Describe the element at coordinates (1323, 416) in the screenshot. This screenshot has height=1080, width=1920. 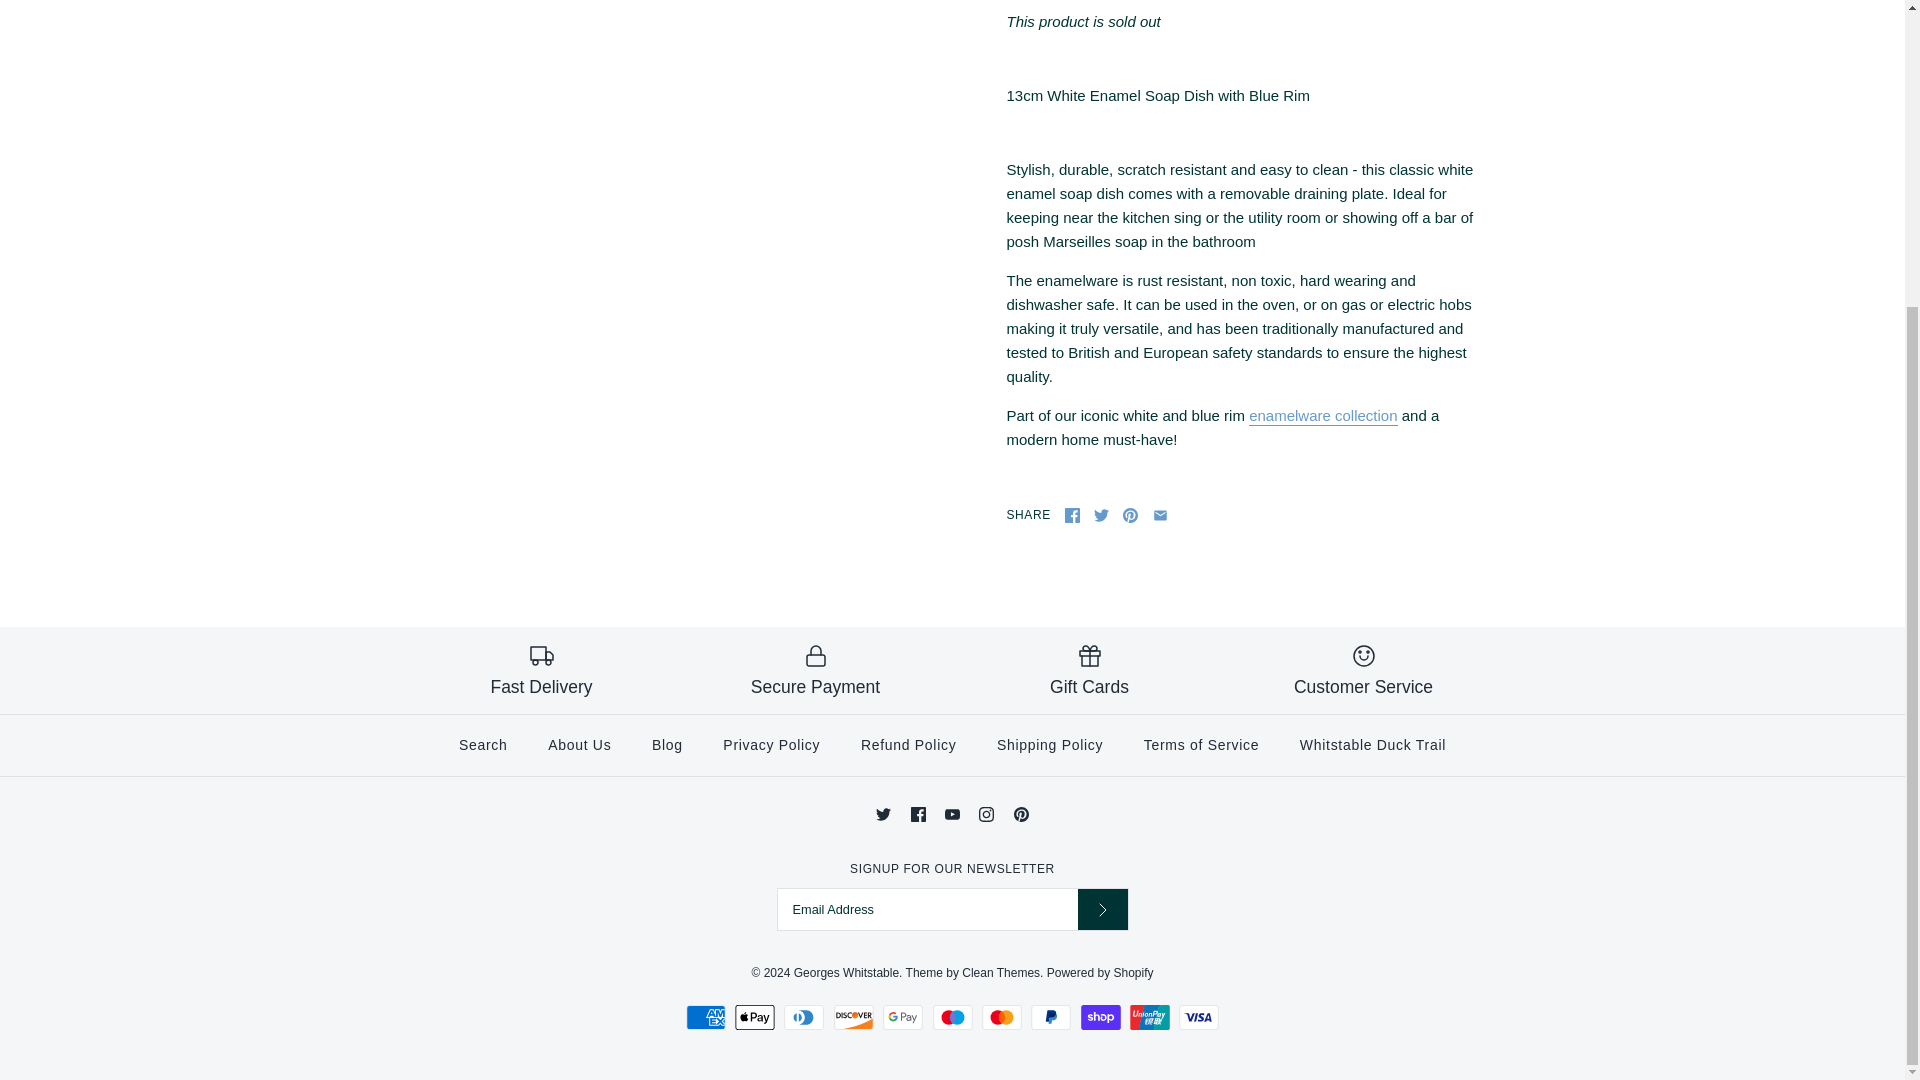
I see `Enamelware Collection` at that location.